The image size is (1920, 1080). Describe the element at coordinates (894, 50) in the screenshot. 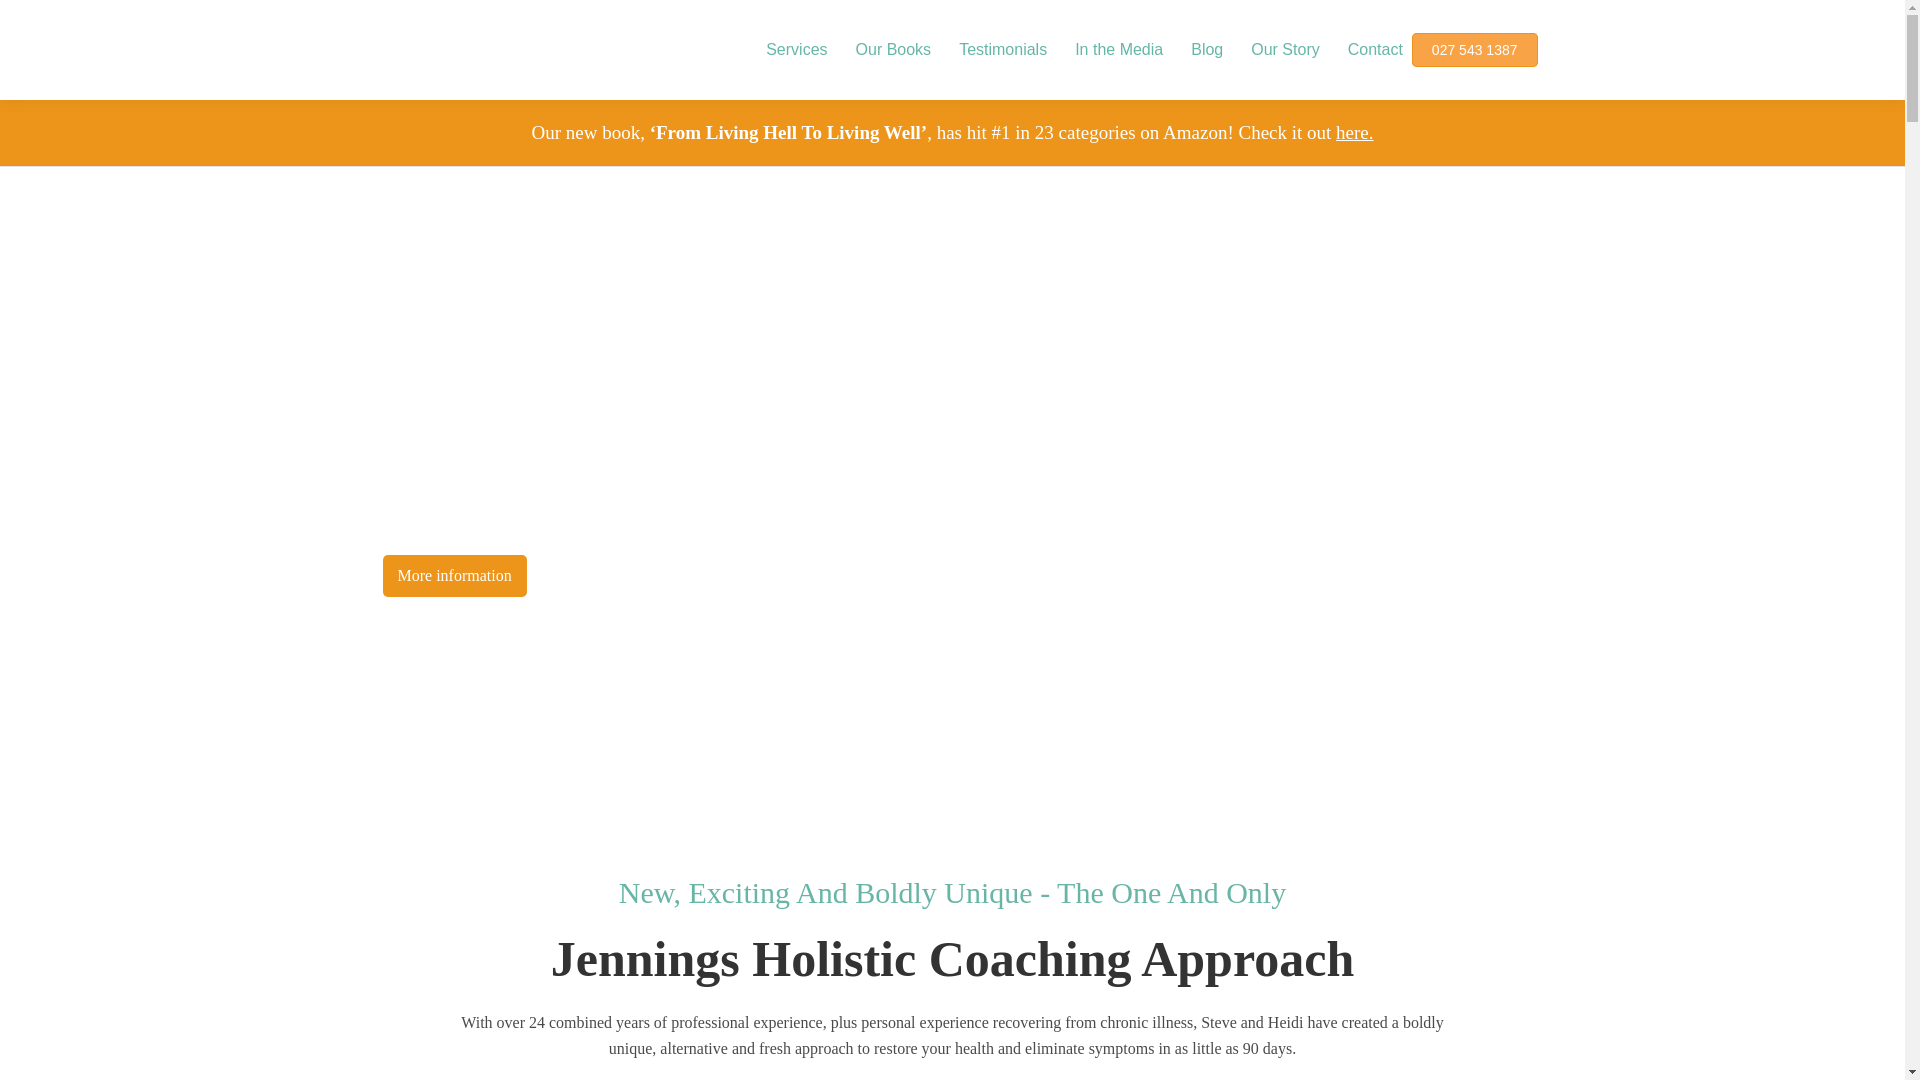

I see `Our Books` at that location.